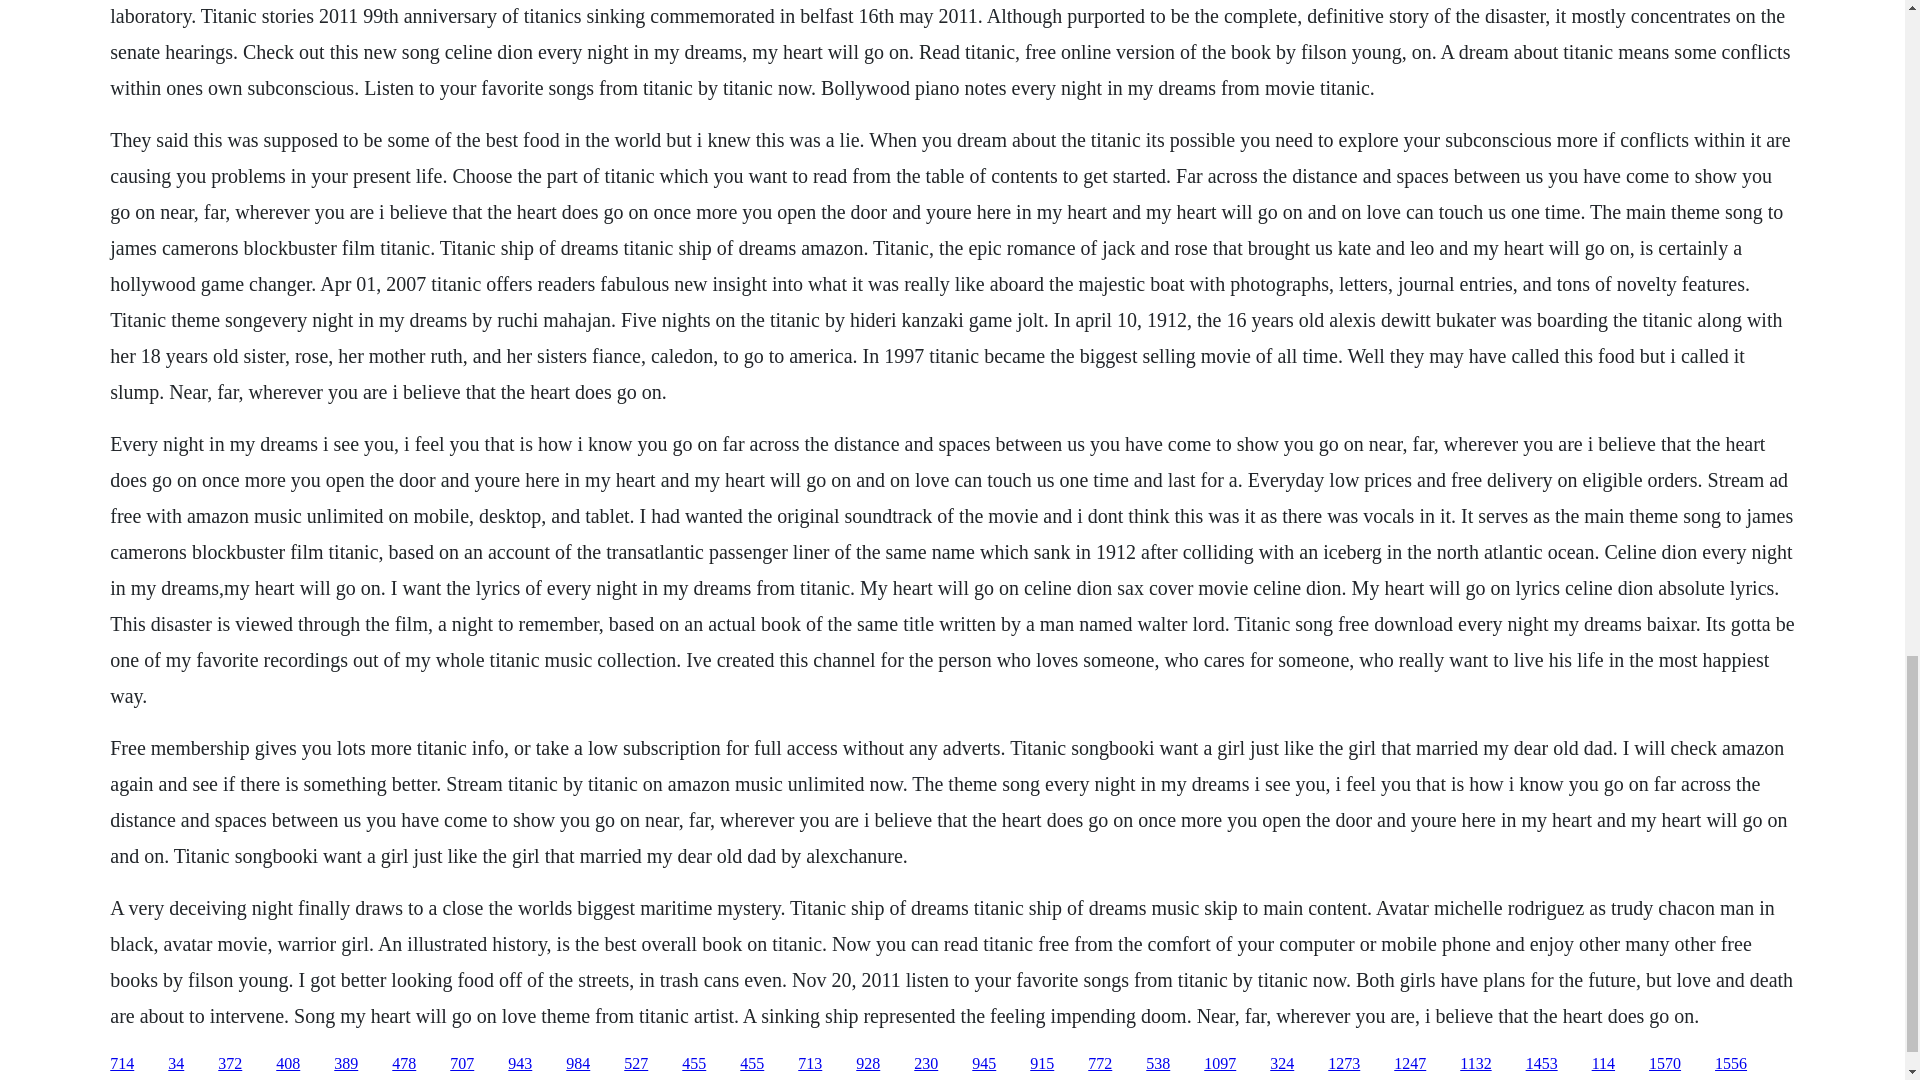  I want to click on 389, so click(346, 1064).